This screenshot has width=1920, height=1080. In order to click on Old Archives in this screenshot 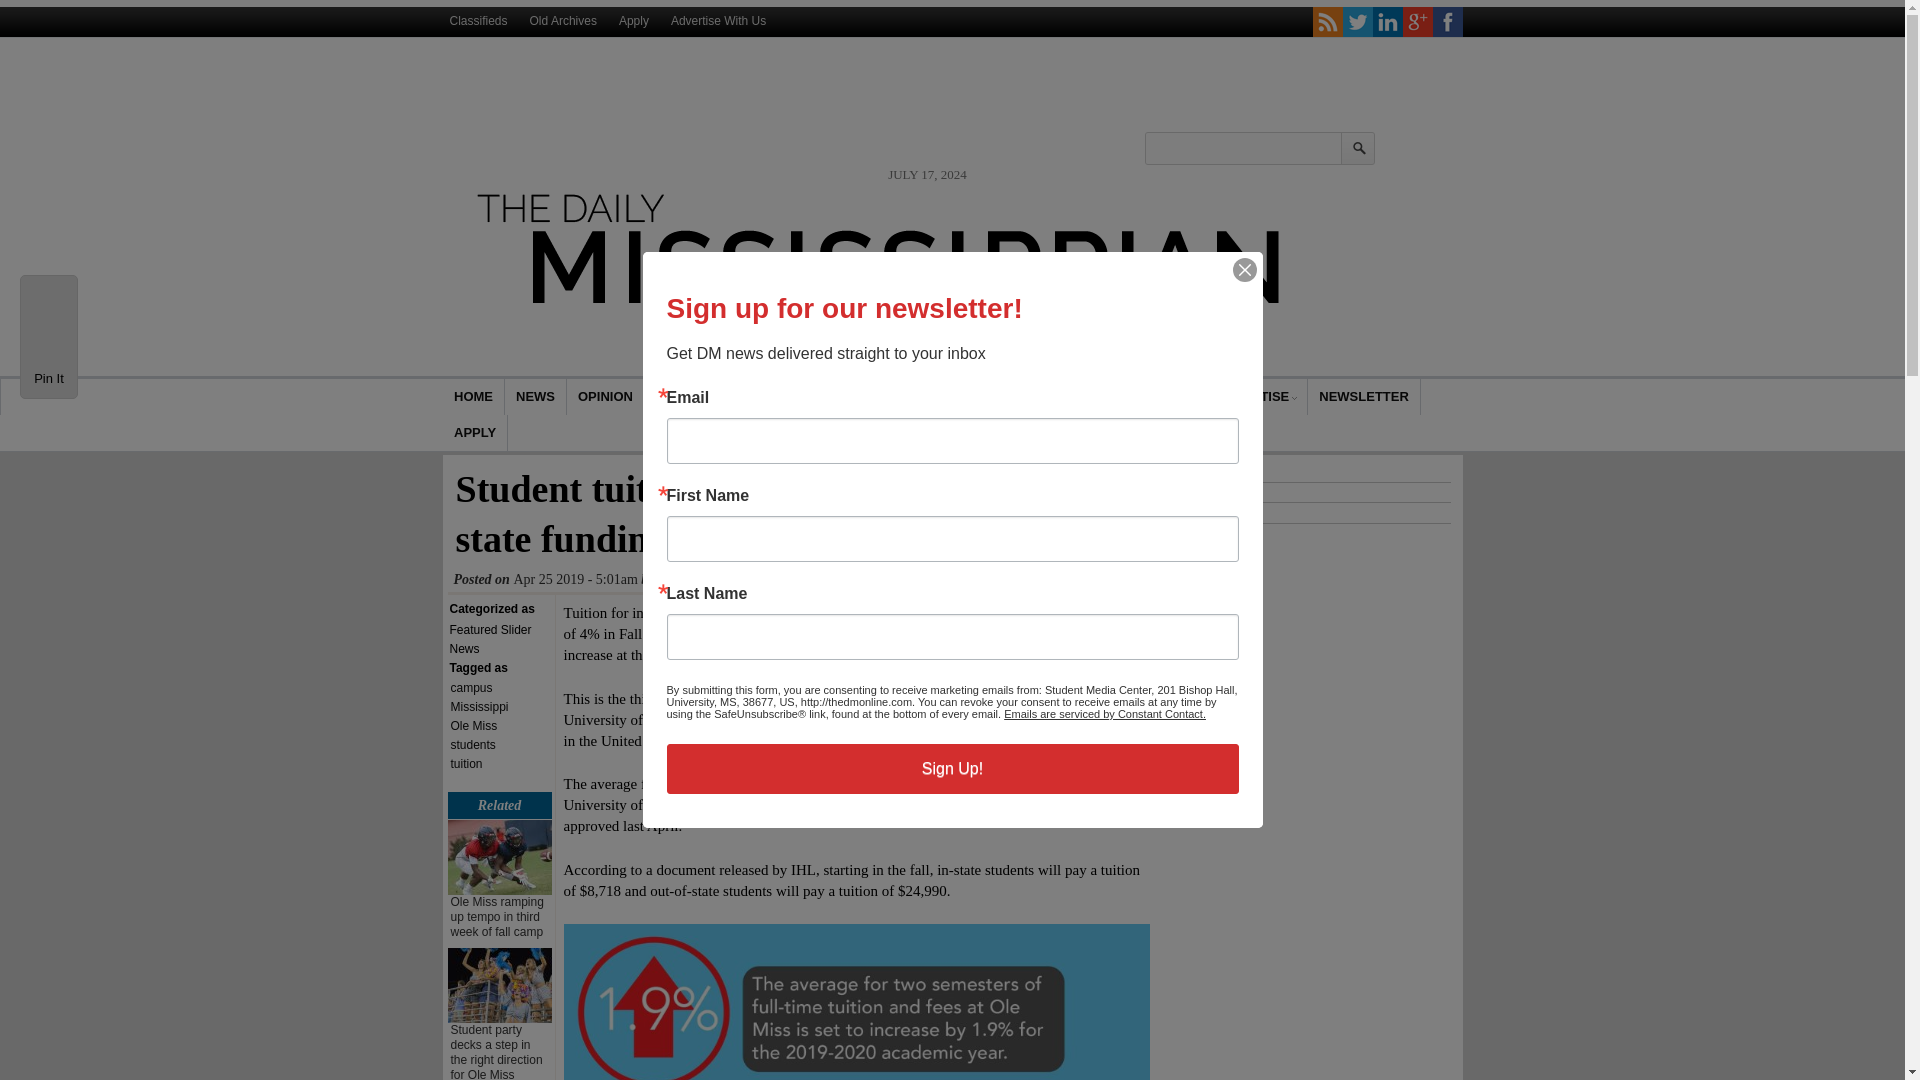, I will do `click(473, 396)`.